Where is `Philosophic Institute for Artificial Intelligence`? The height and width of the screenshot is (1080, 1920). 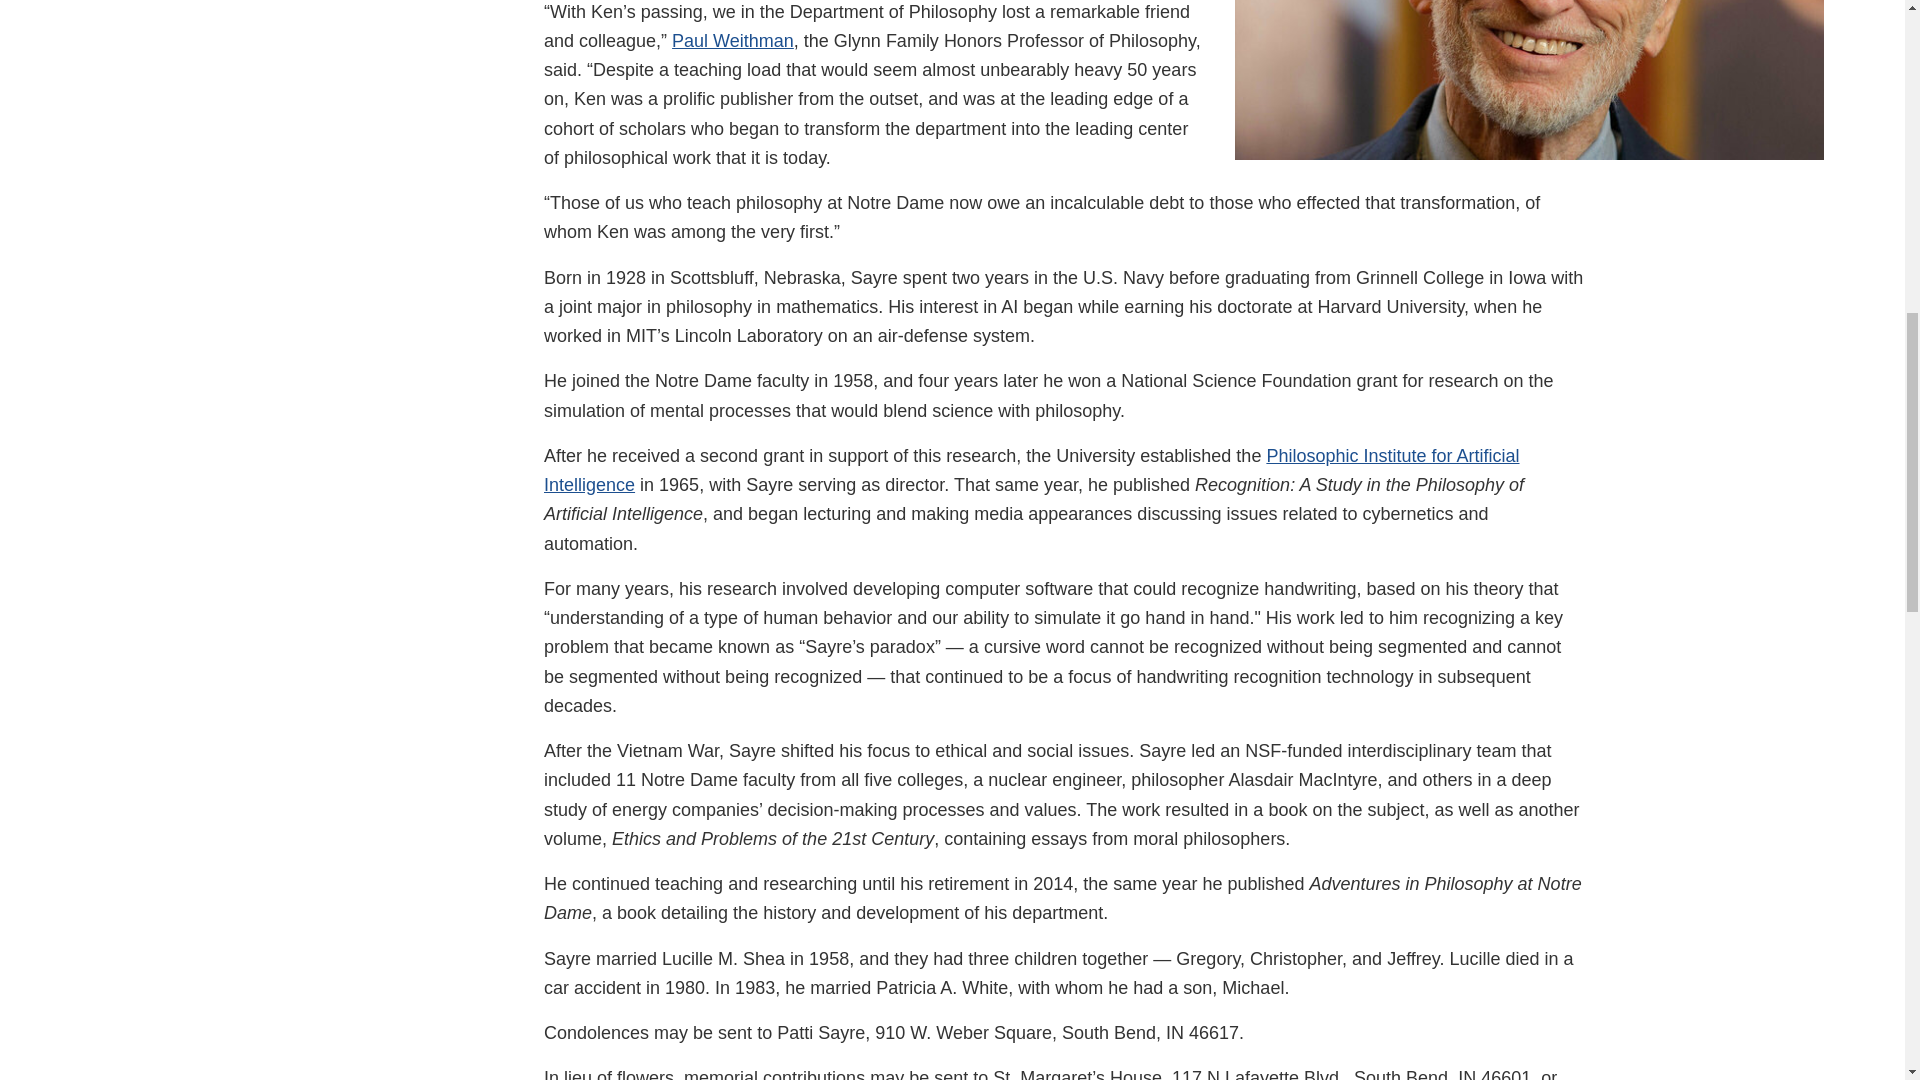
Philosophic Institute for Artificial Intelligence is located at coordinates (1032, 470).